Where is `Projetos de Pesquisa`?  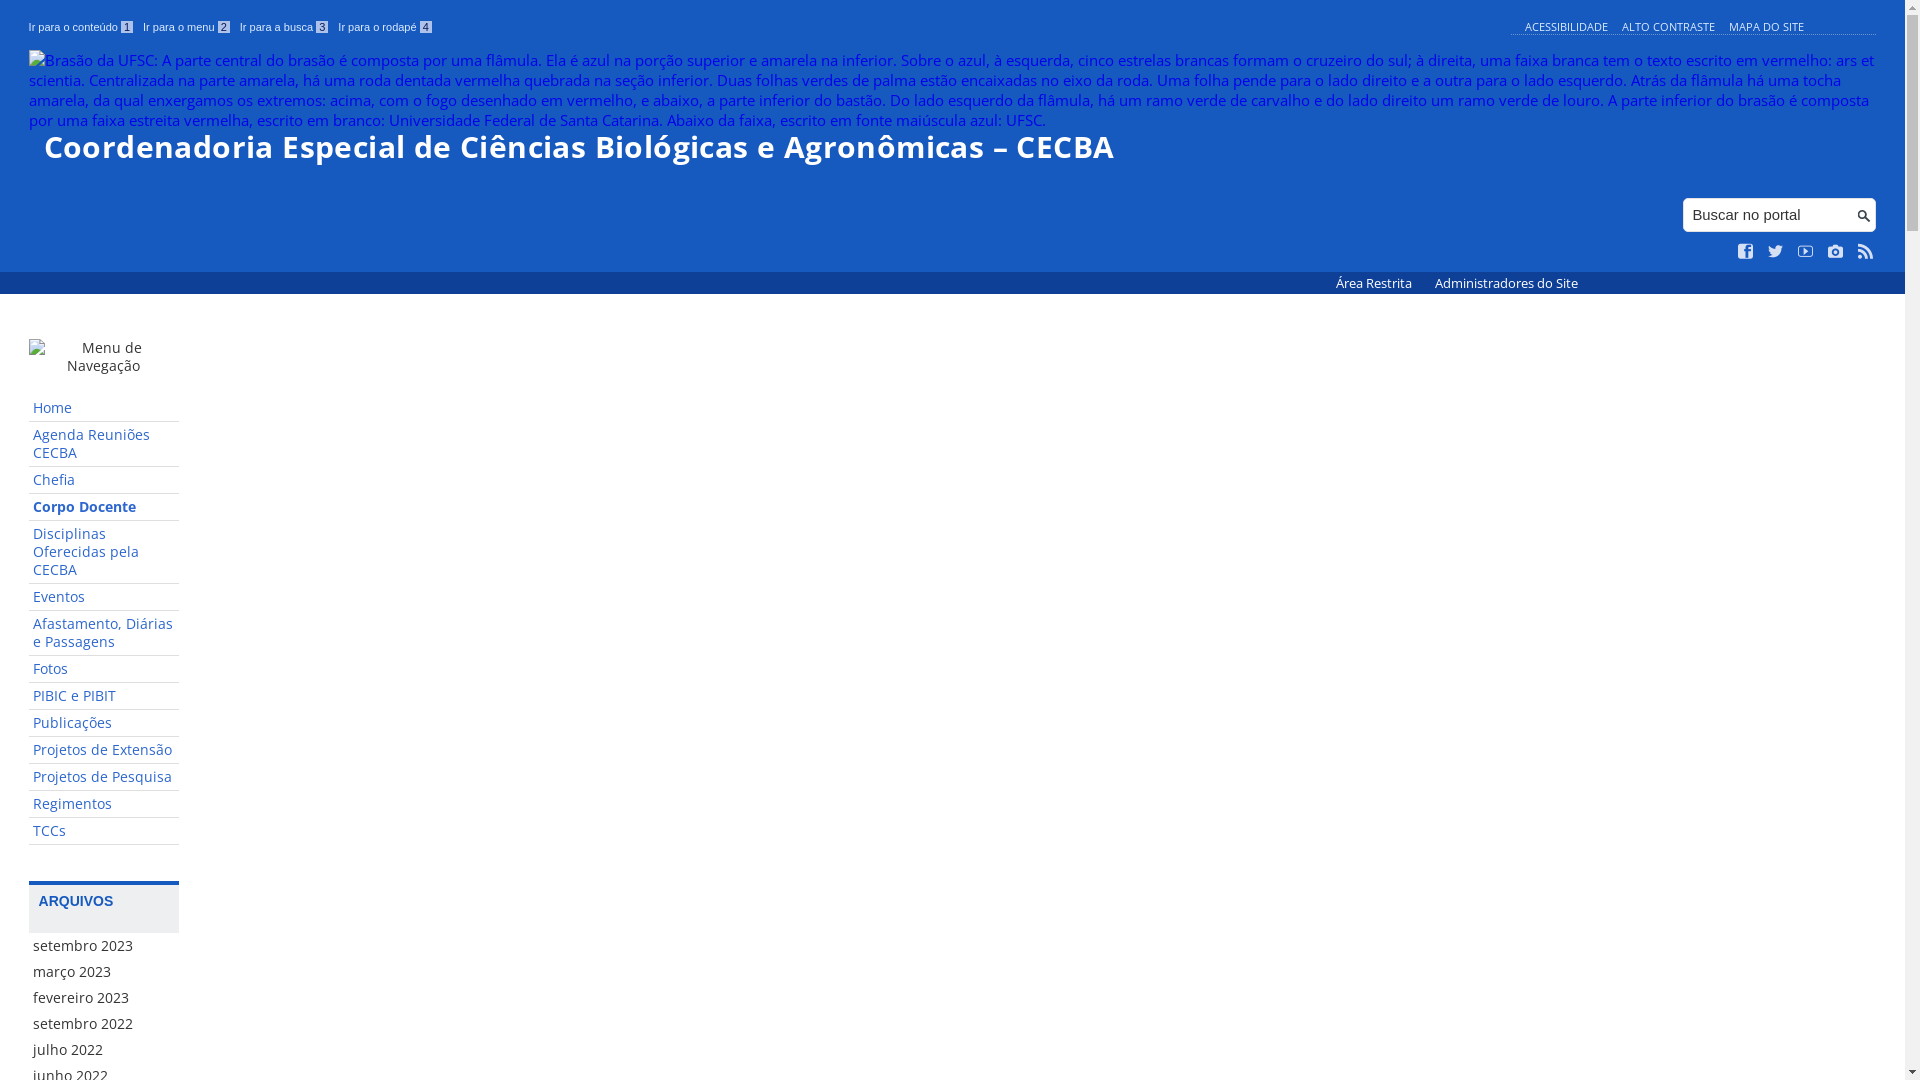
Projetos de Pesquisa is located at coordinates (104, 778).